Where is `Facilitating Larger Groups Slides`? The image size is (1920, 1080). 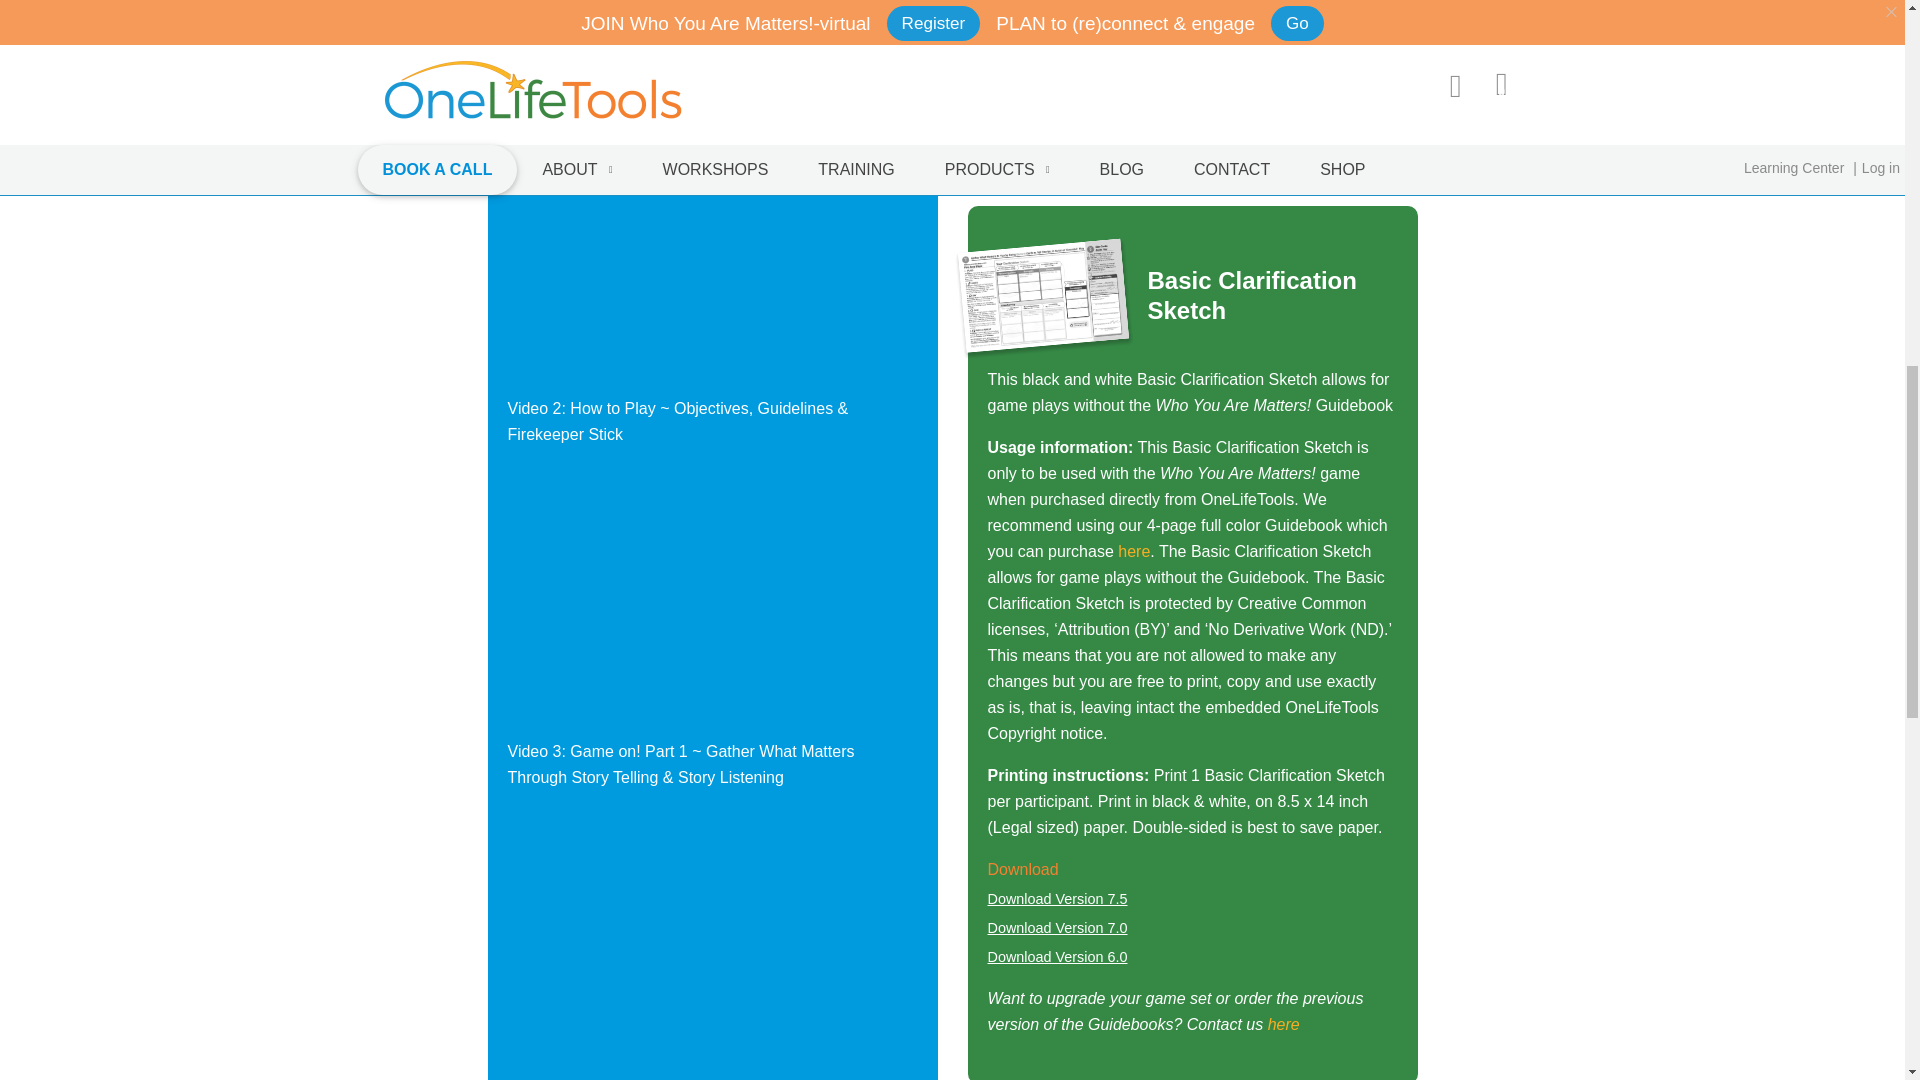 Facilitating Larger Groups Slides is located at coordinates (1056, 119).